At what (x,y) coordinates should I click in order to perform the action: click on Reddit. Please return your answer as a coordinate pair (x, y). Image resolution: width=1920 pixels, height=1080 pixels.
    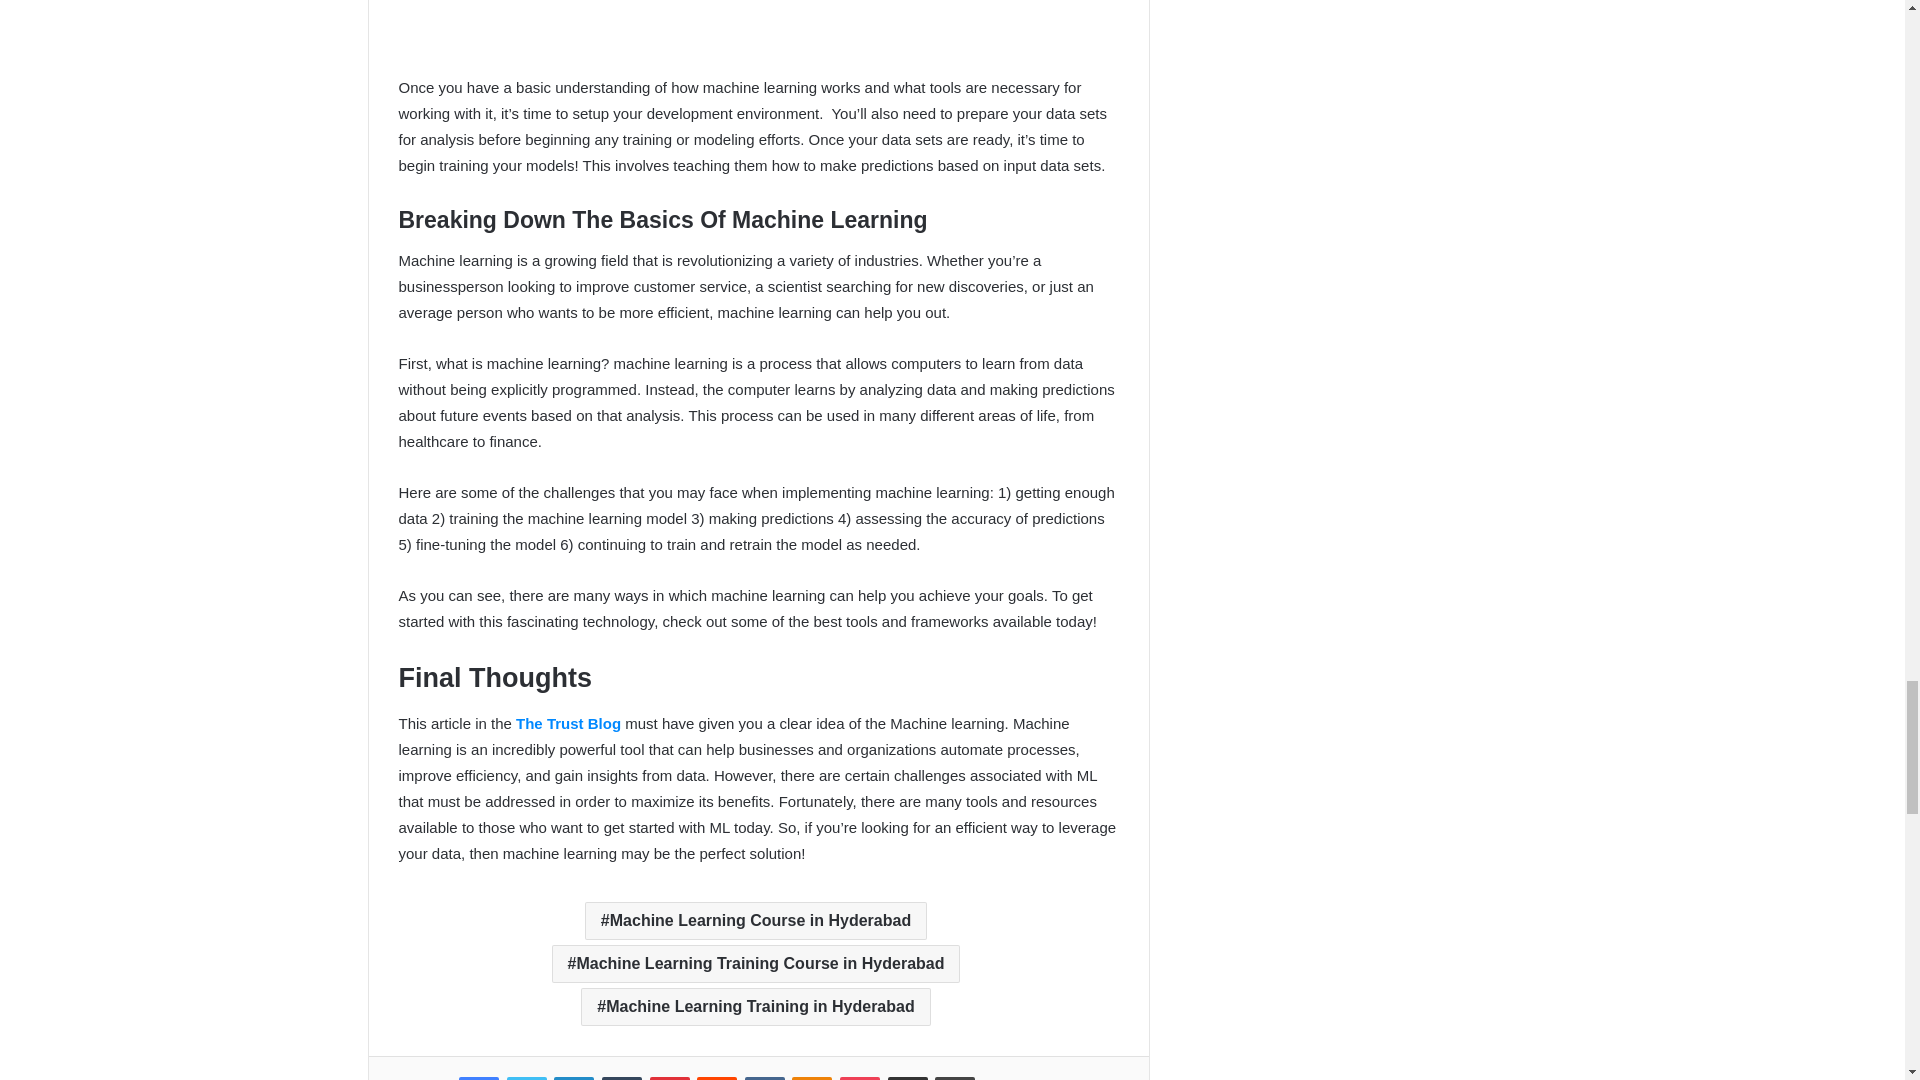
    Looking at the image, I should click on (716, 1078).